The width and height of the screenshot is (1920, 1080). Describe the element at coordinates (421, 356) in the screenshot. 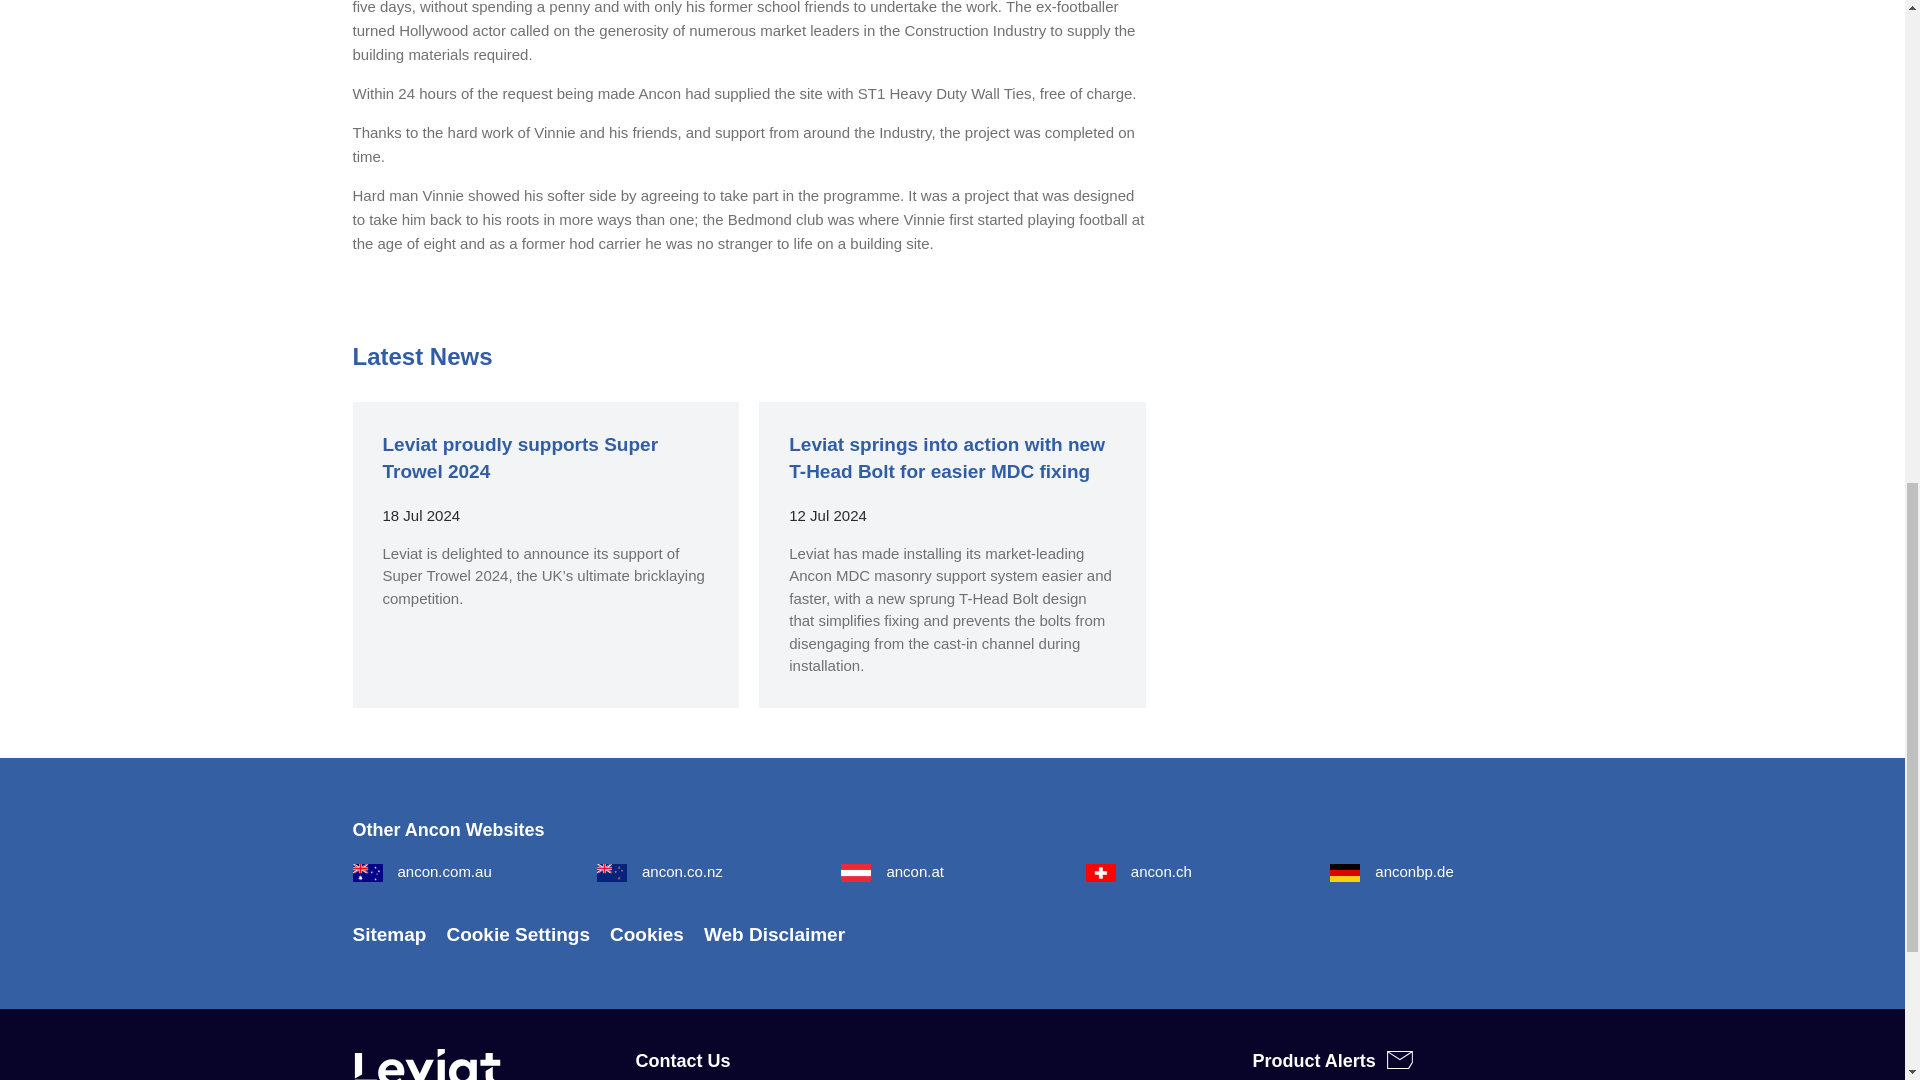

I see `Latest News` at that location.